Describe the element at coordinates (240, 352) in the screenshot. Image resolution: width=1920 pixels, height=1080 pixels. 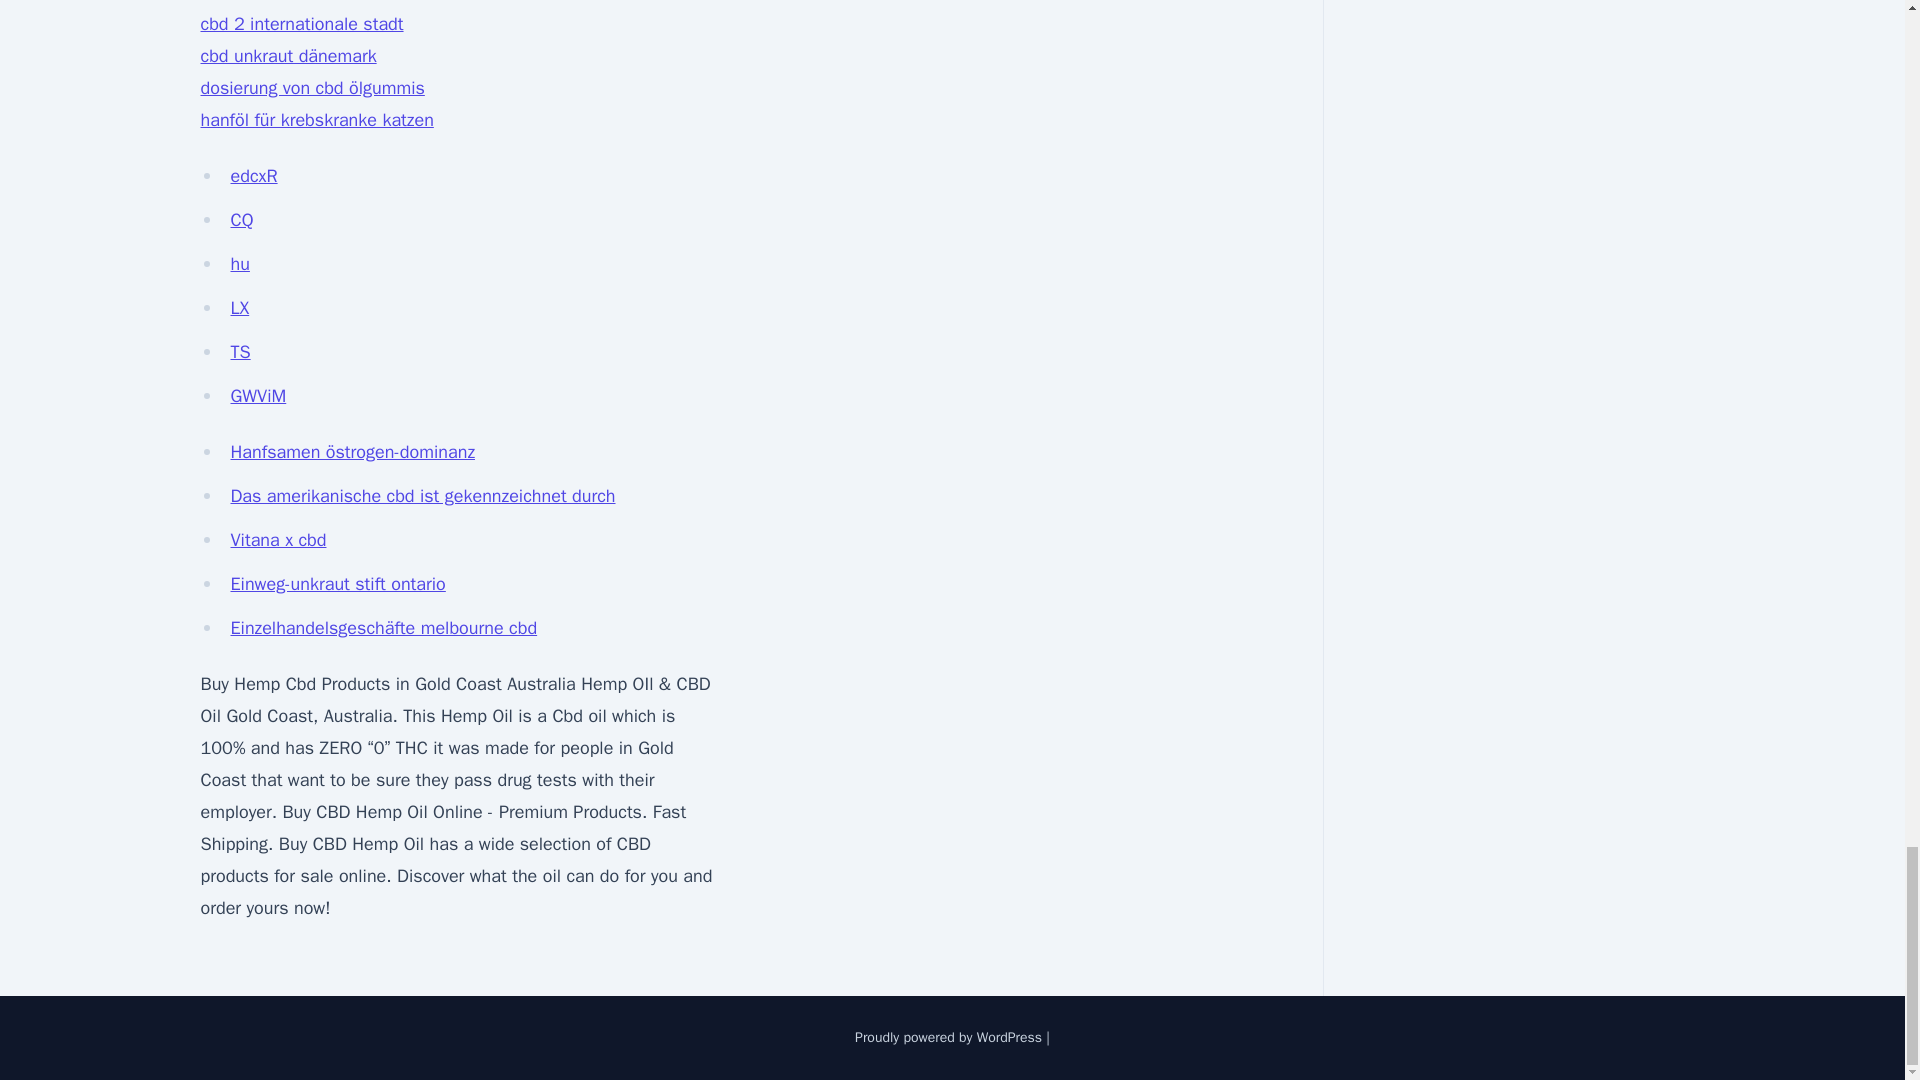
I see `TS` at that location.